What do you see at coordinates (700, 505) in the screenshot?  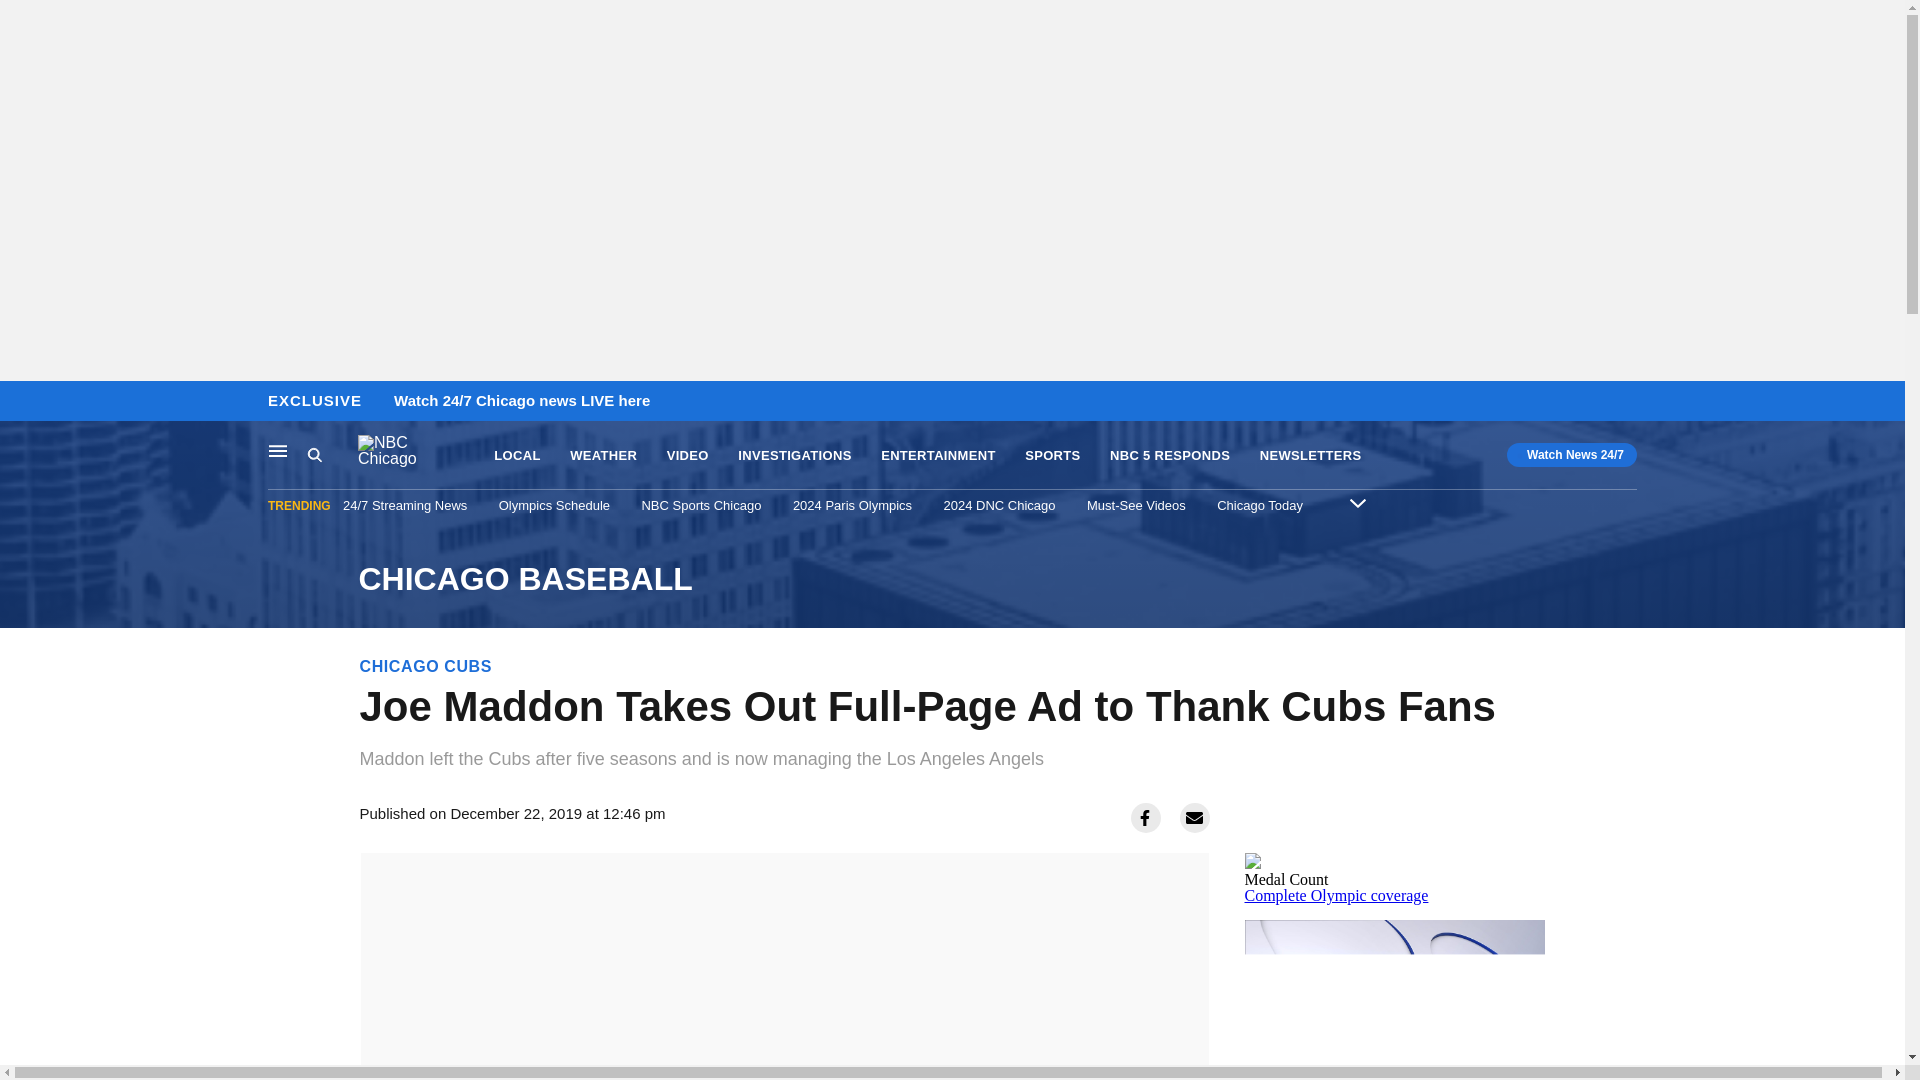 I see `NBC Sports Chicago` at bounding box center [700, 505].